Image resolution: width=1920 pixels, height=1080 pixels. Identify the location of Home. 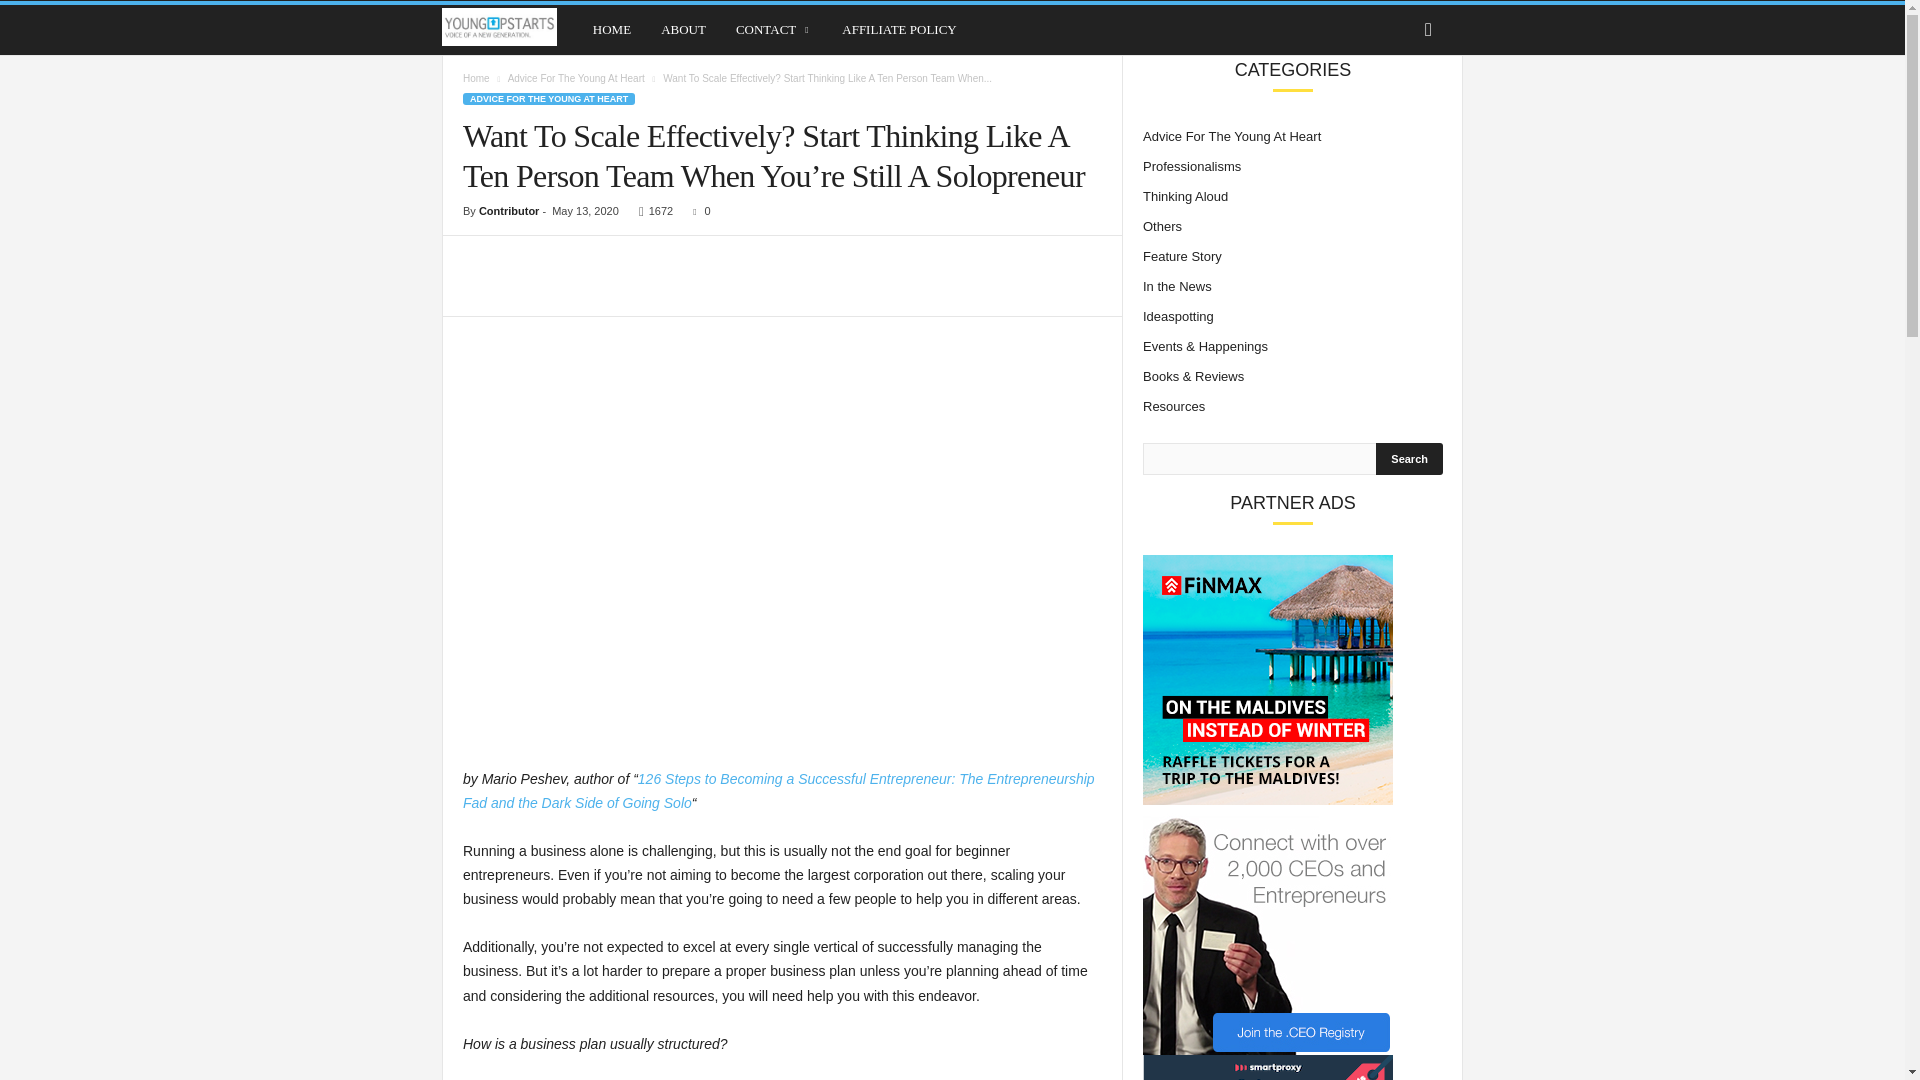
(476, 78).